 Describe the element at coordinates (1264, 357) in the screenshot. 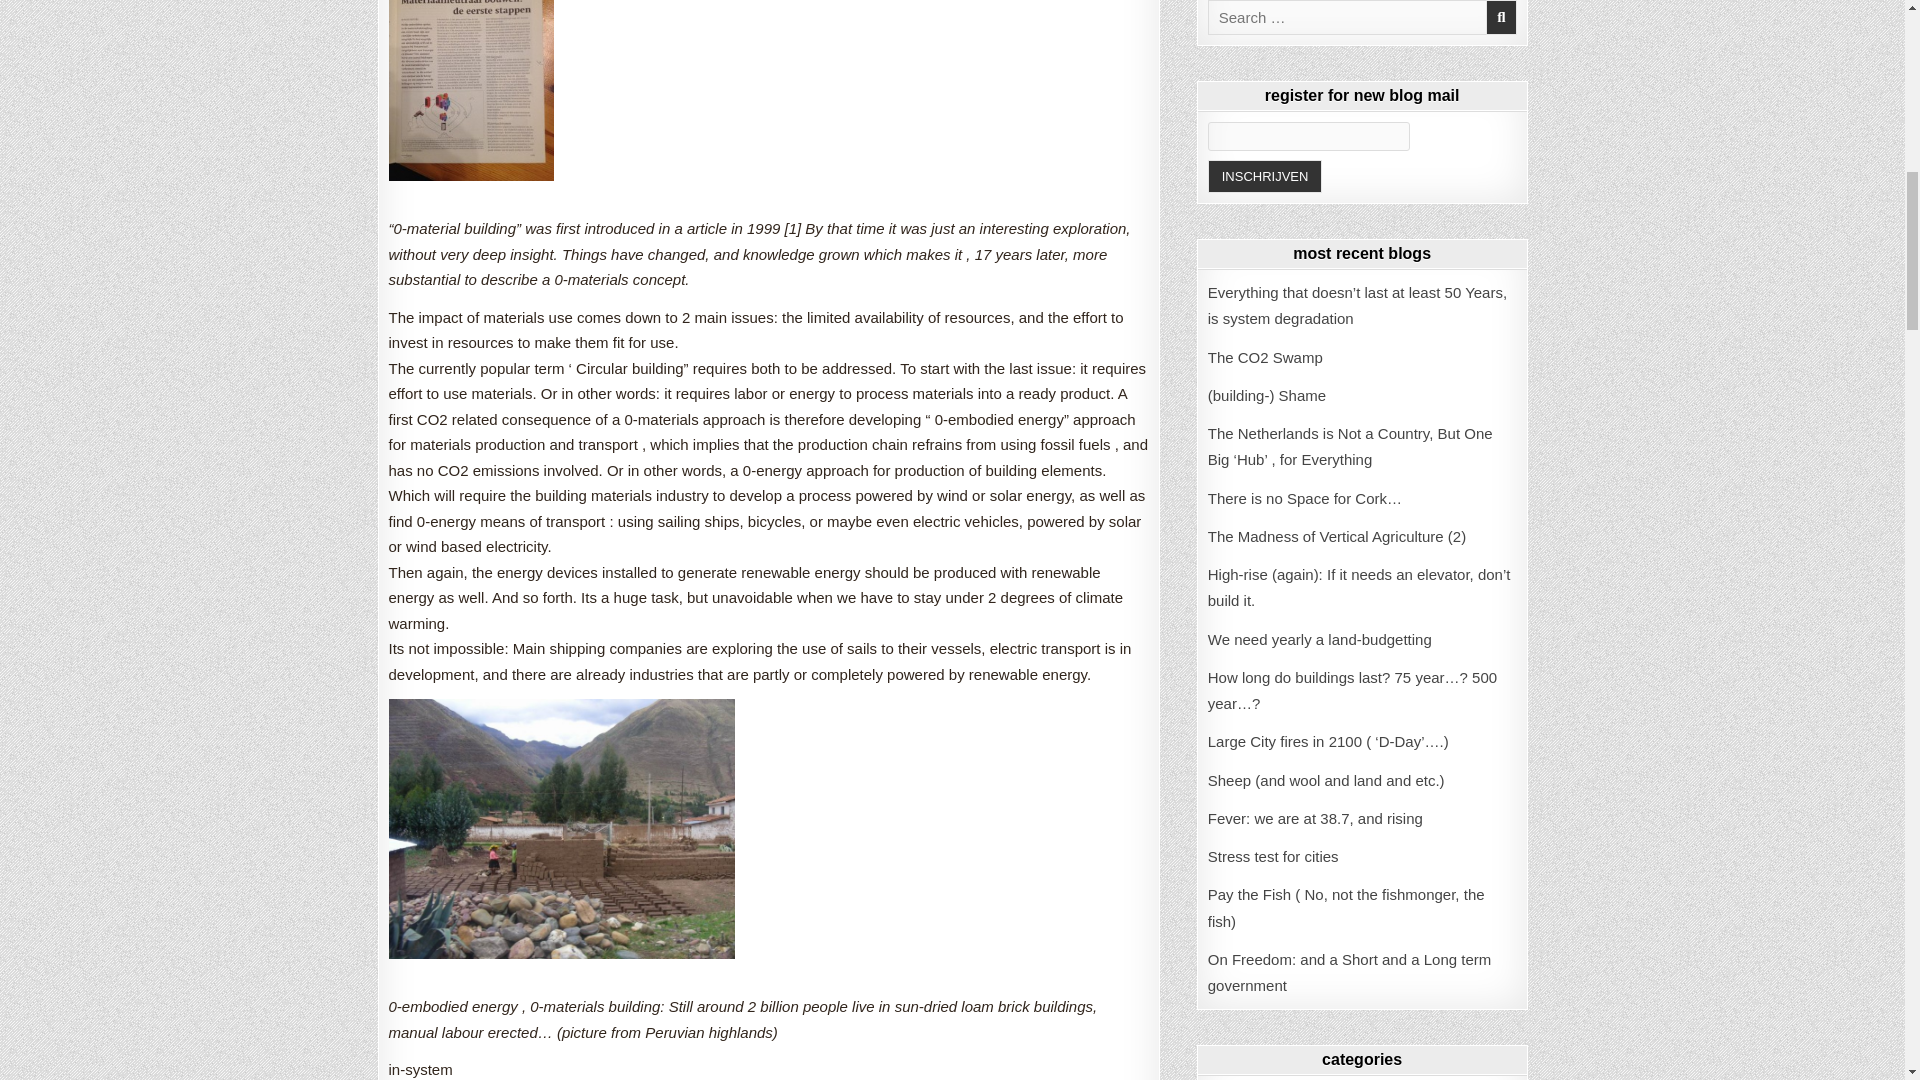

I see `The CO2 Swamp` at that location.